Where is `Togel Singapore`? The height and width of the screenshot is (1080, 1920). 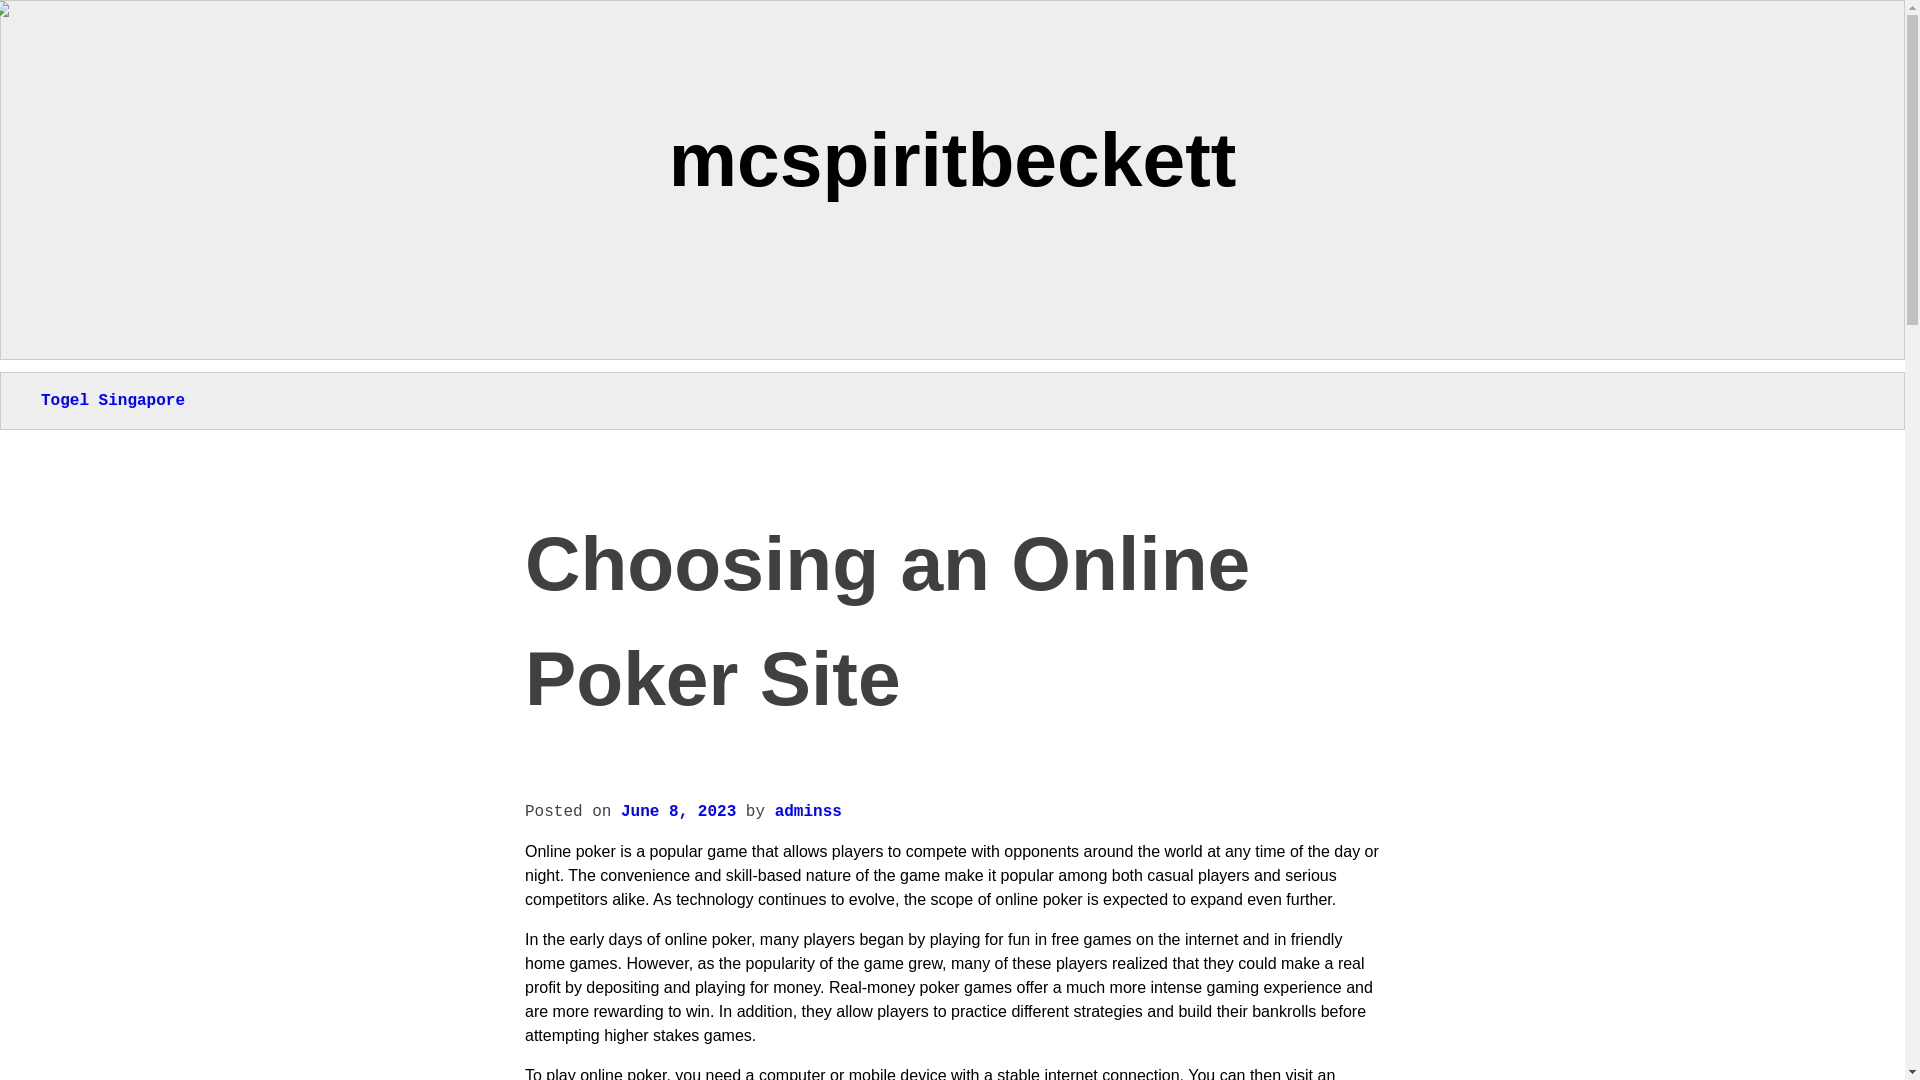 Togel Singapore is located at coordinates (112, 401).